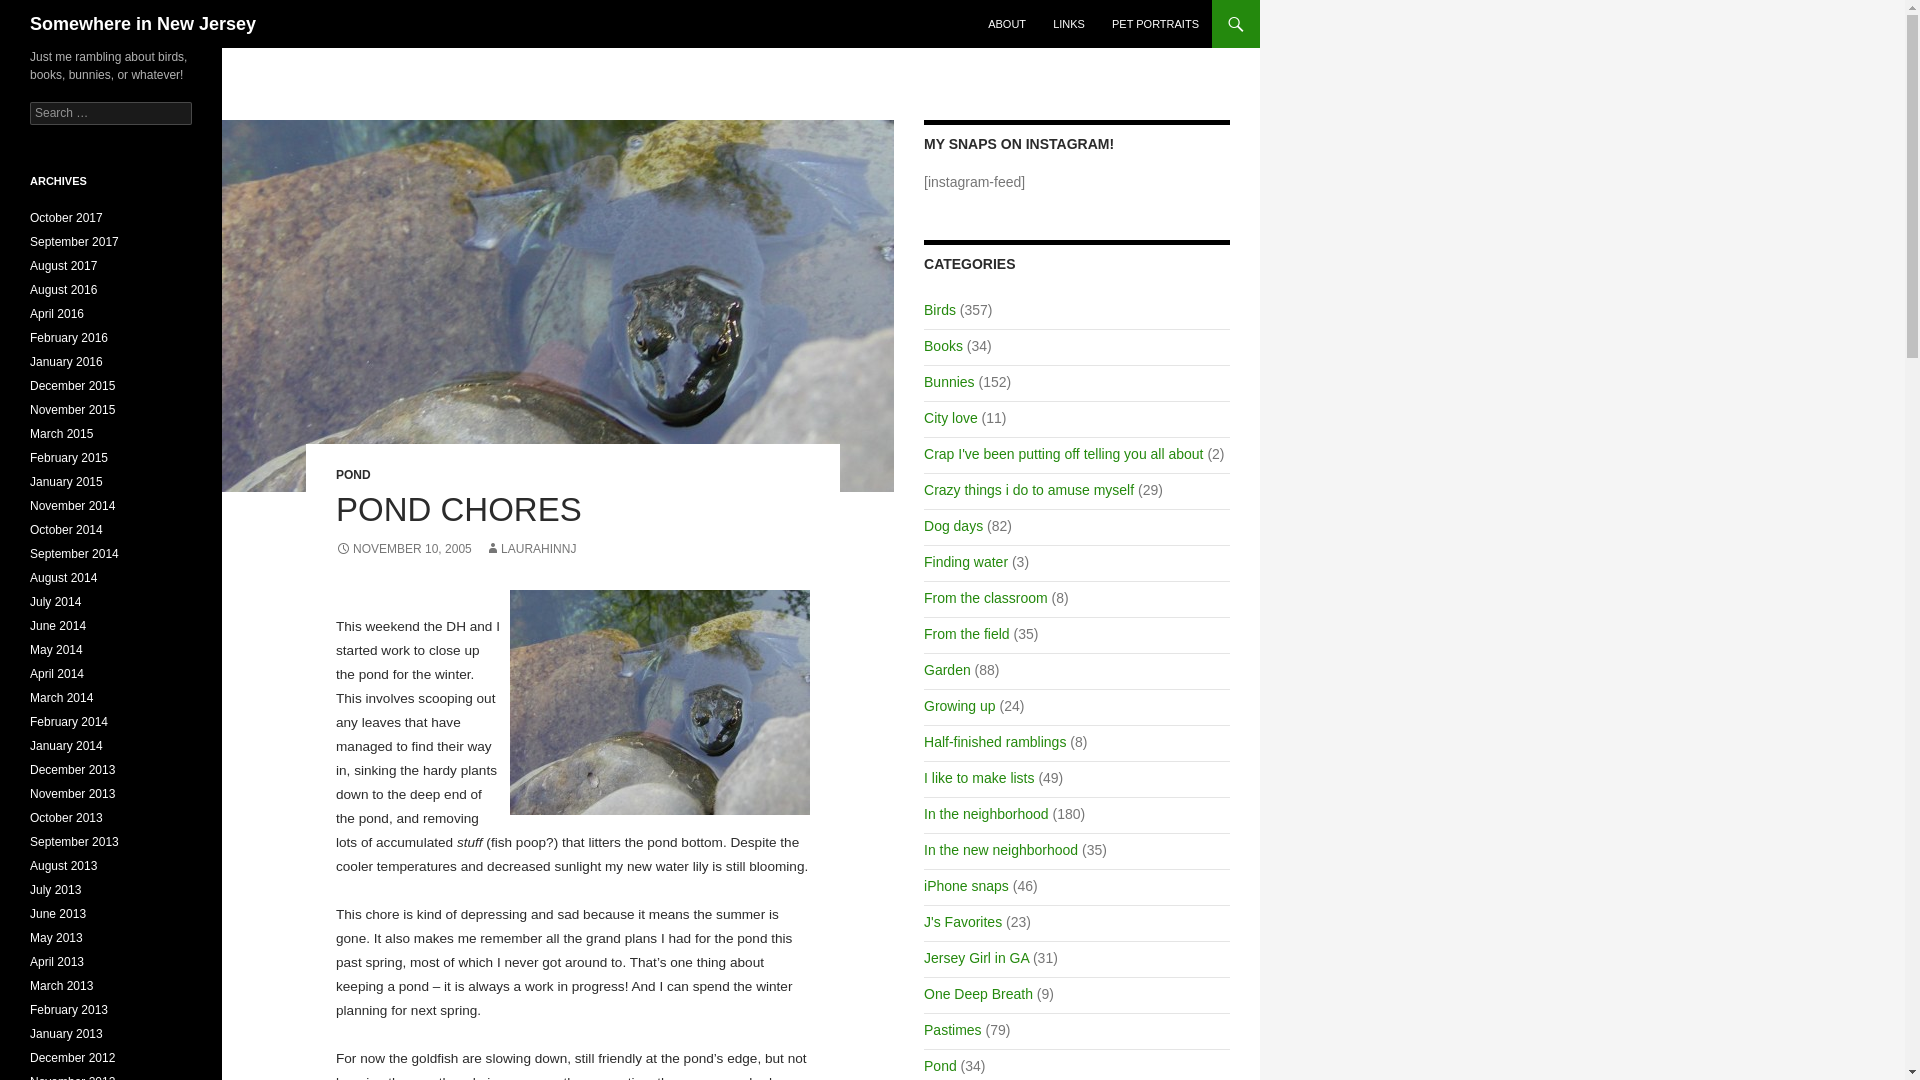  Describe the element at coordinates (986, 597) in the screenshot. I see `From the classroom` at that location.